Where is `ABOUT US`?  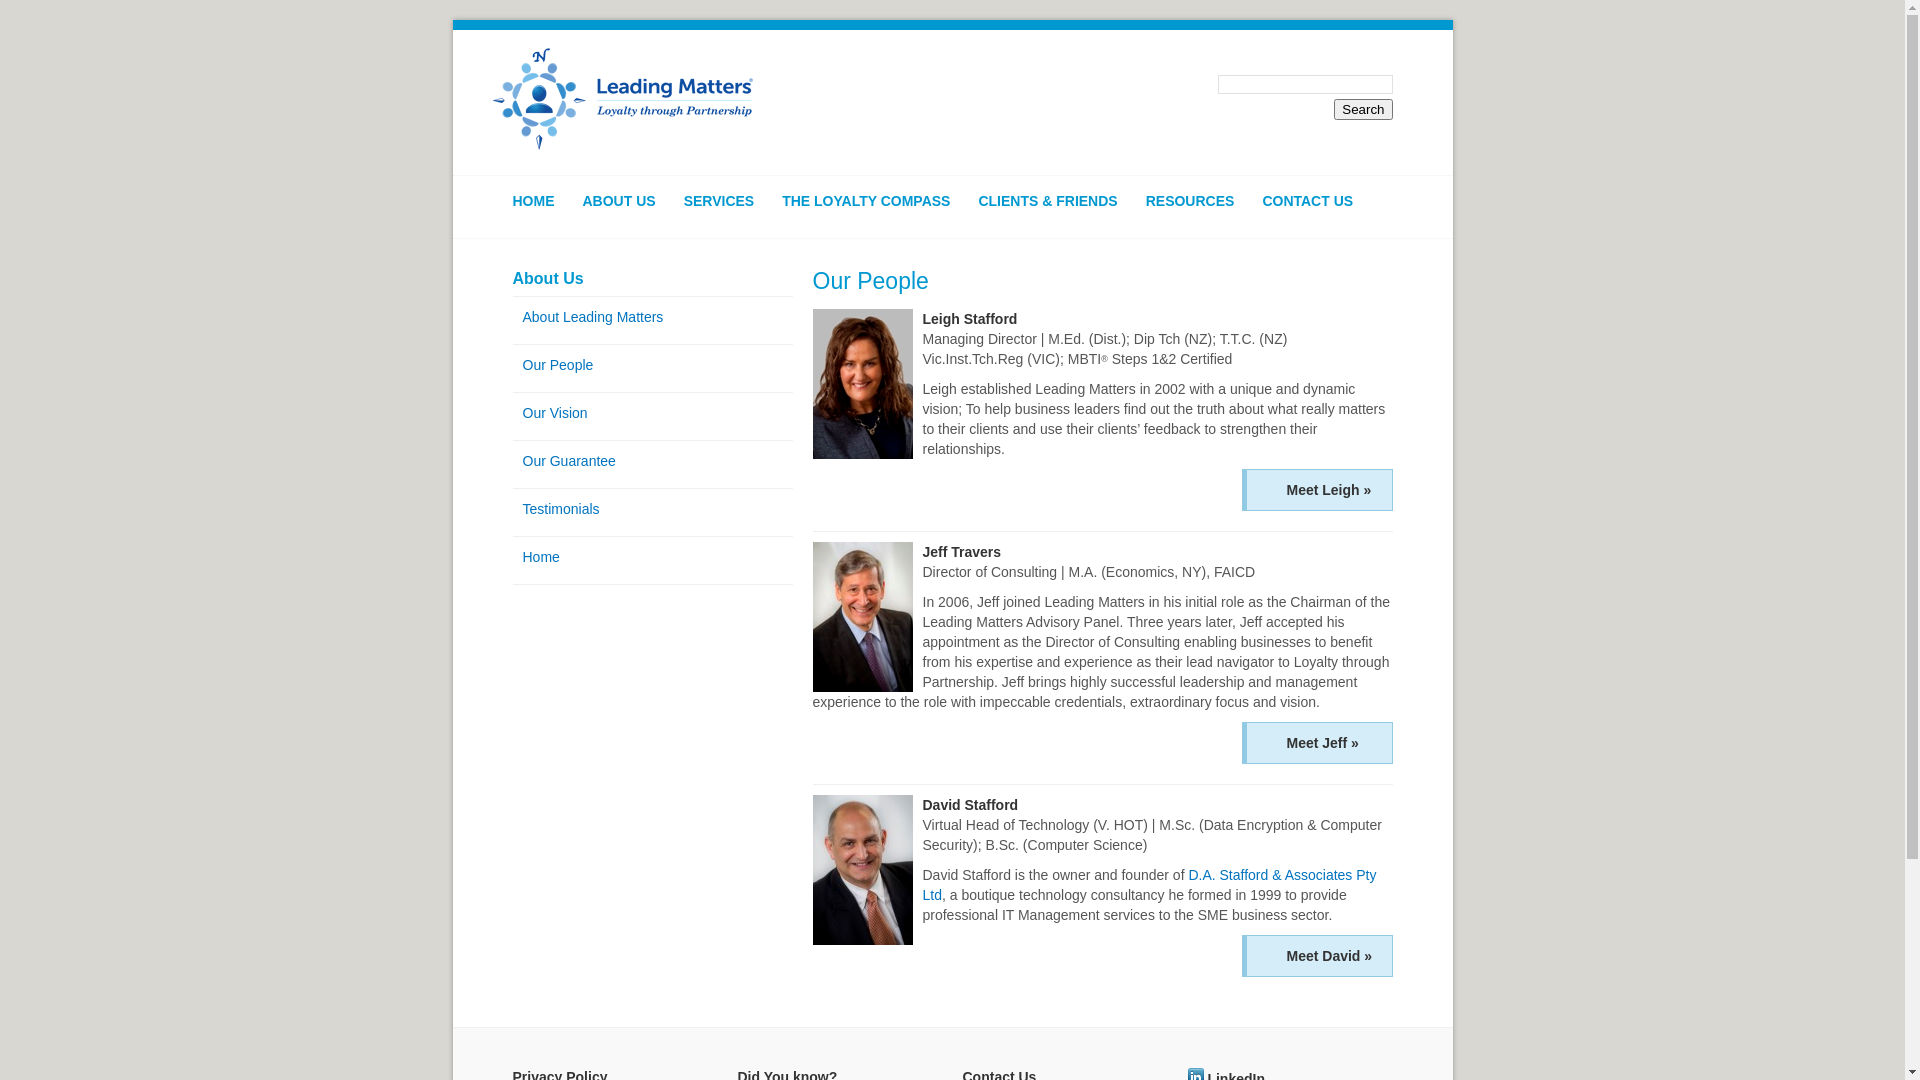
ABOUT US is located at coordinates (628, 211).